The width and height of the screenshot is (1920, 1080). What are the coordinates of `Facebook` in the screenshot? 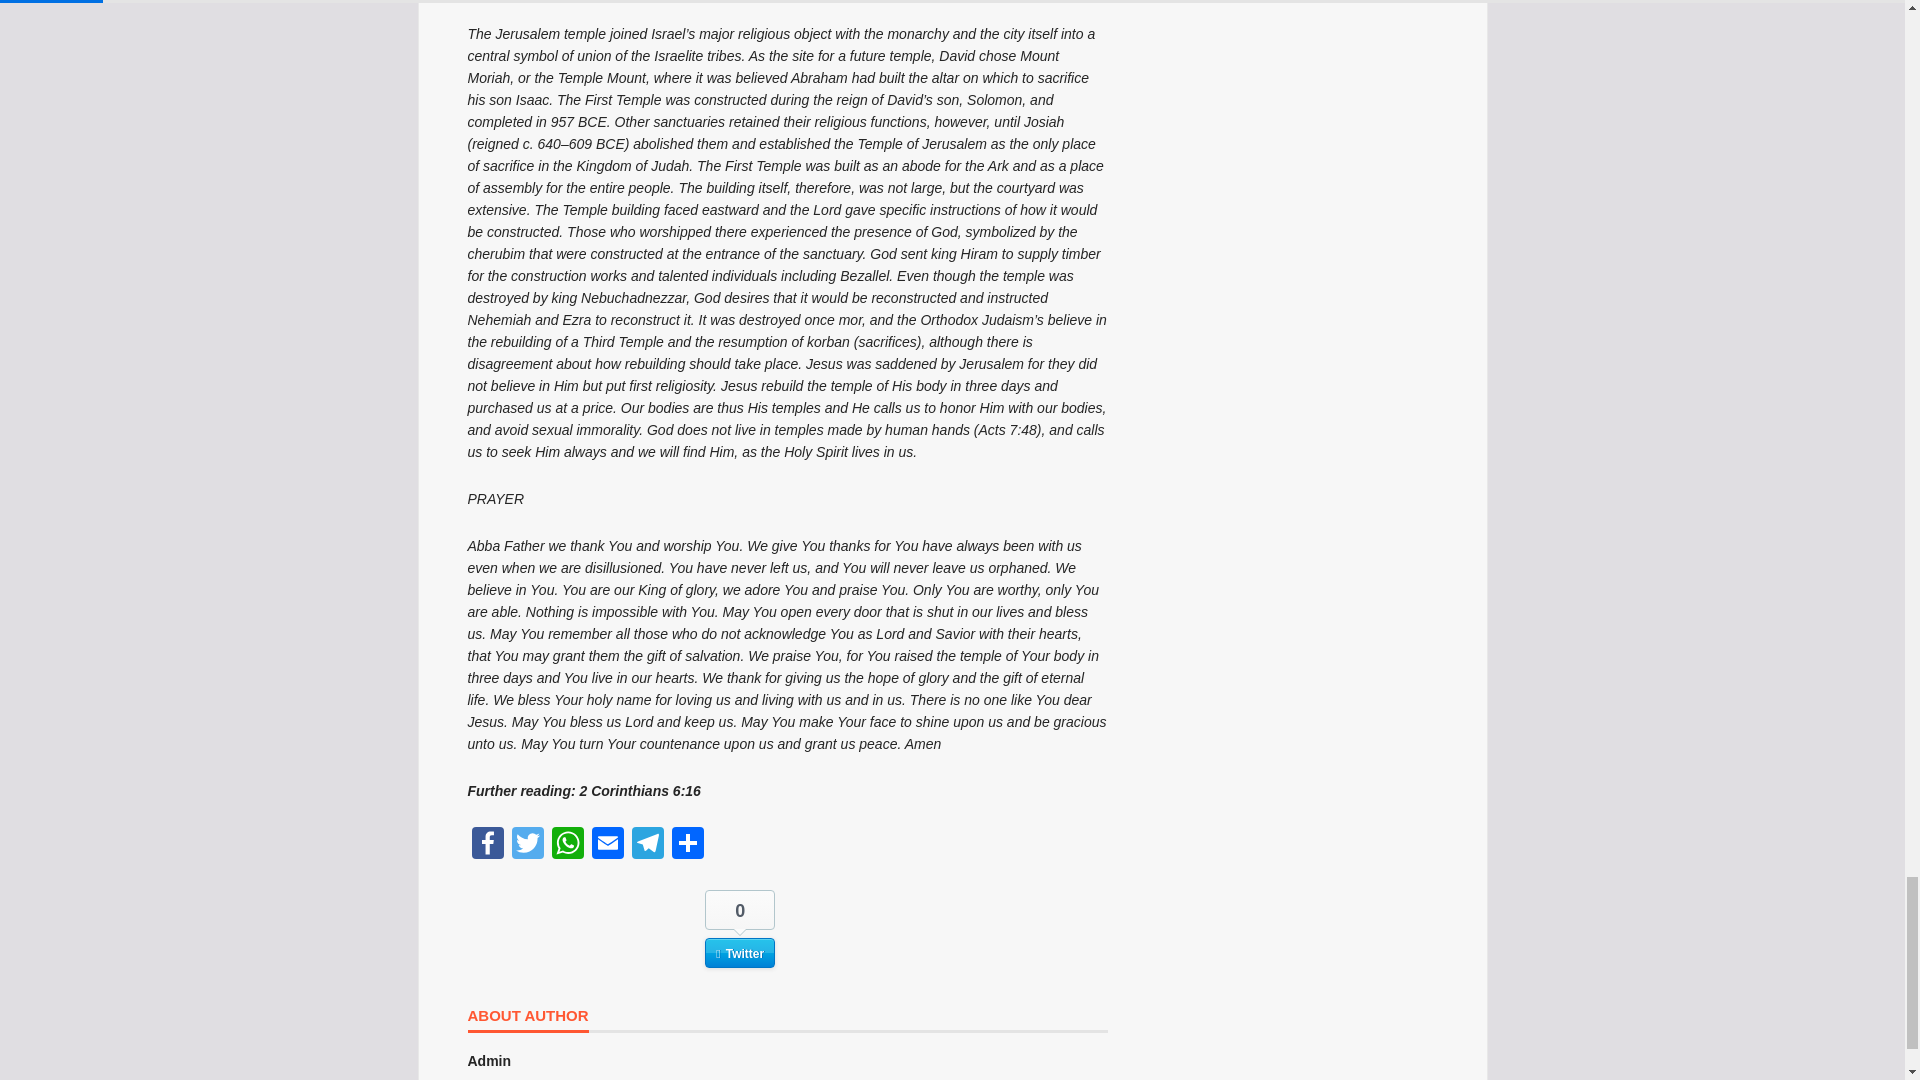 It's located at (488, 846).